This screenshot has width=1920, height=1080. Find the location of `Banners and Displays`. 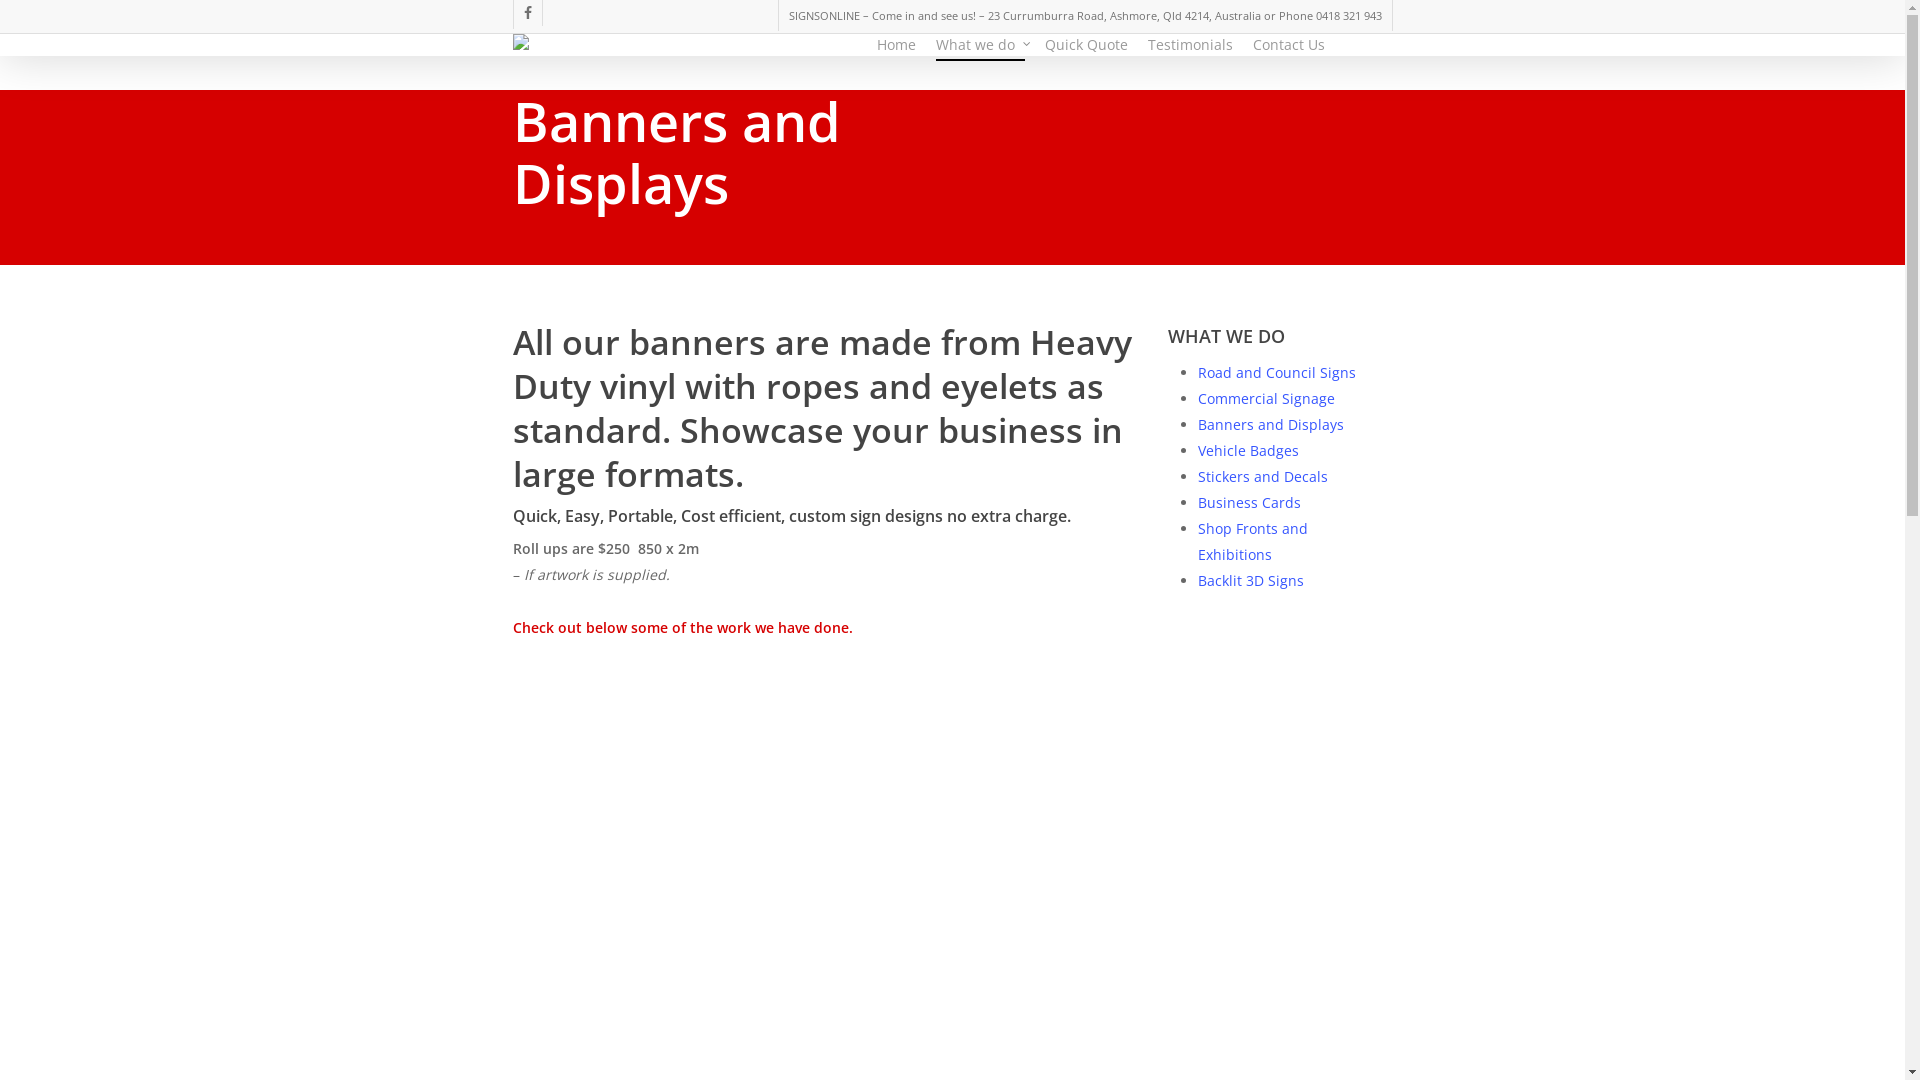

Banners and Displays is located at coordinates (1271, 424).